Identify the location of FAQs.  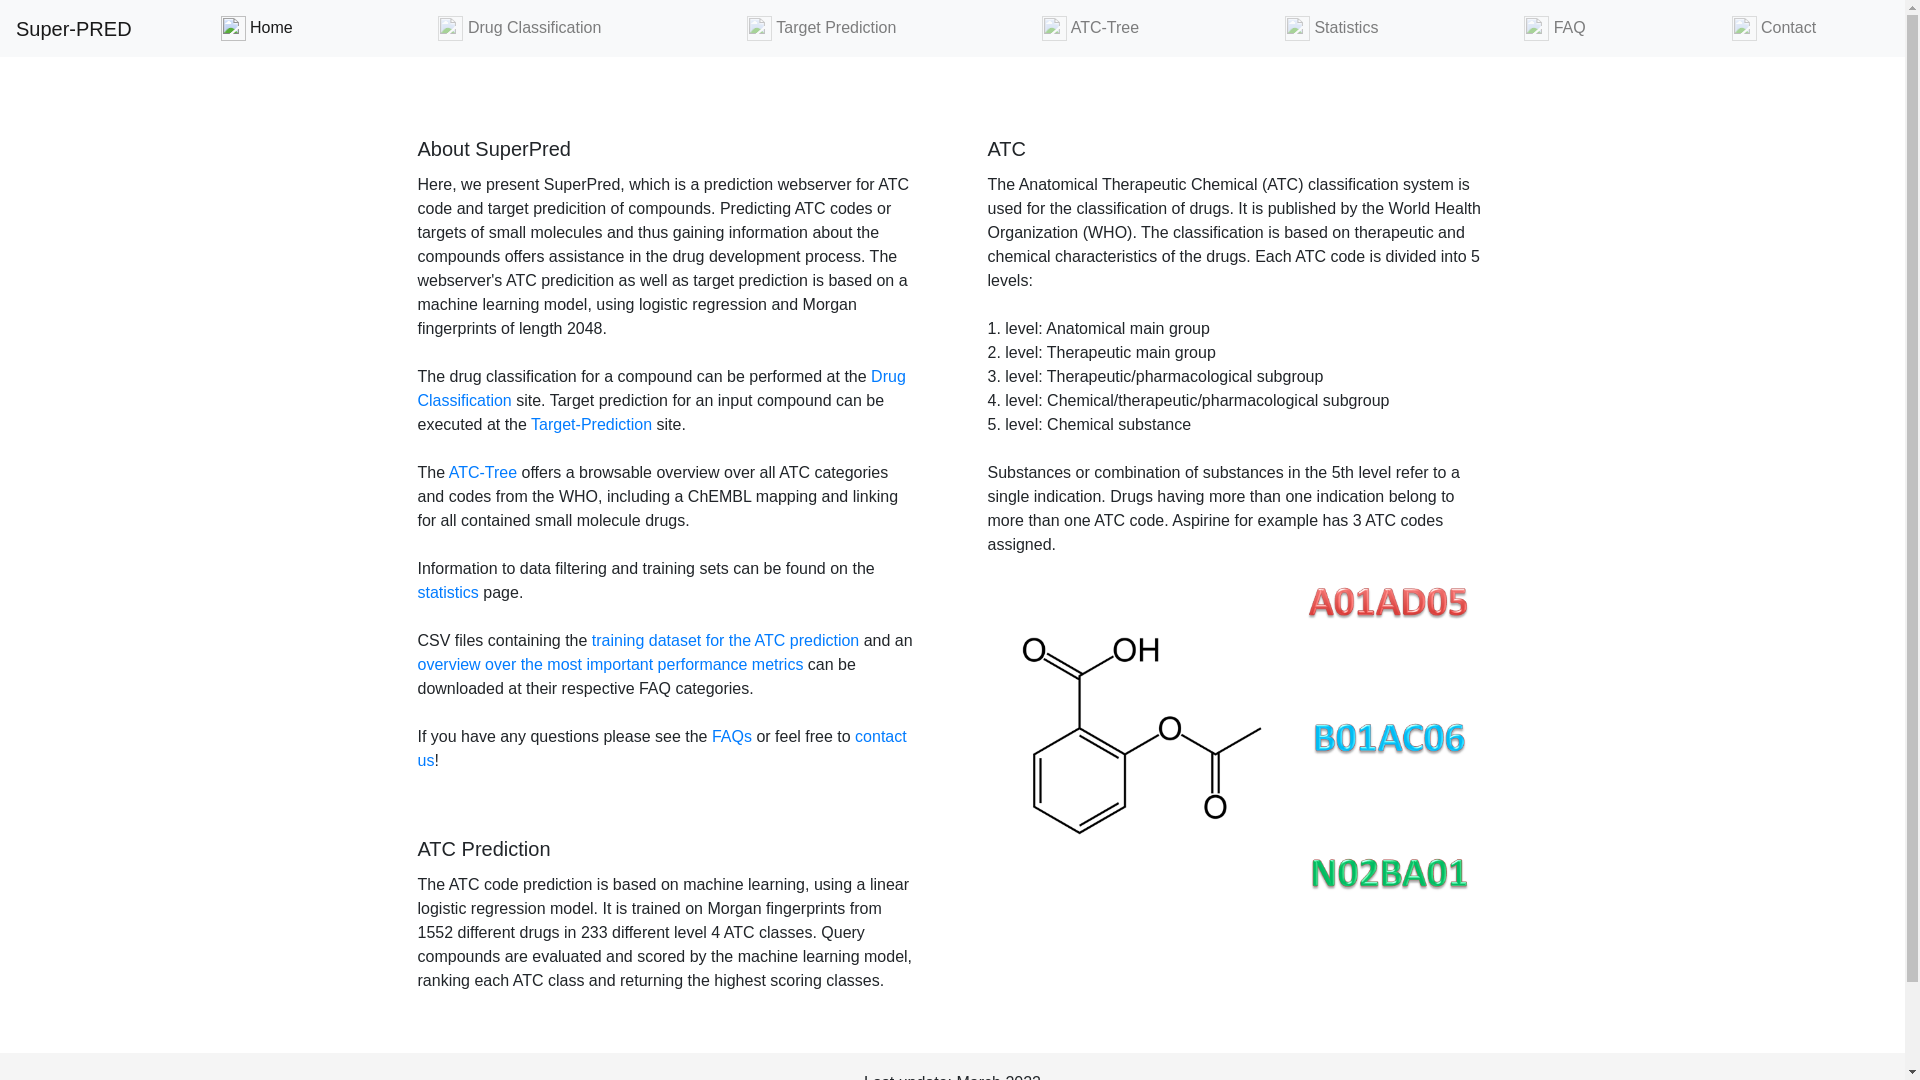
(732, 736).